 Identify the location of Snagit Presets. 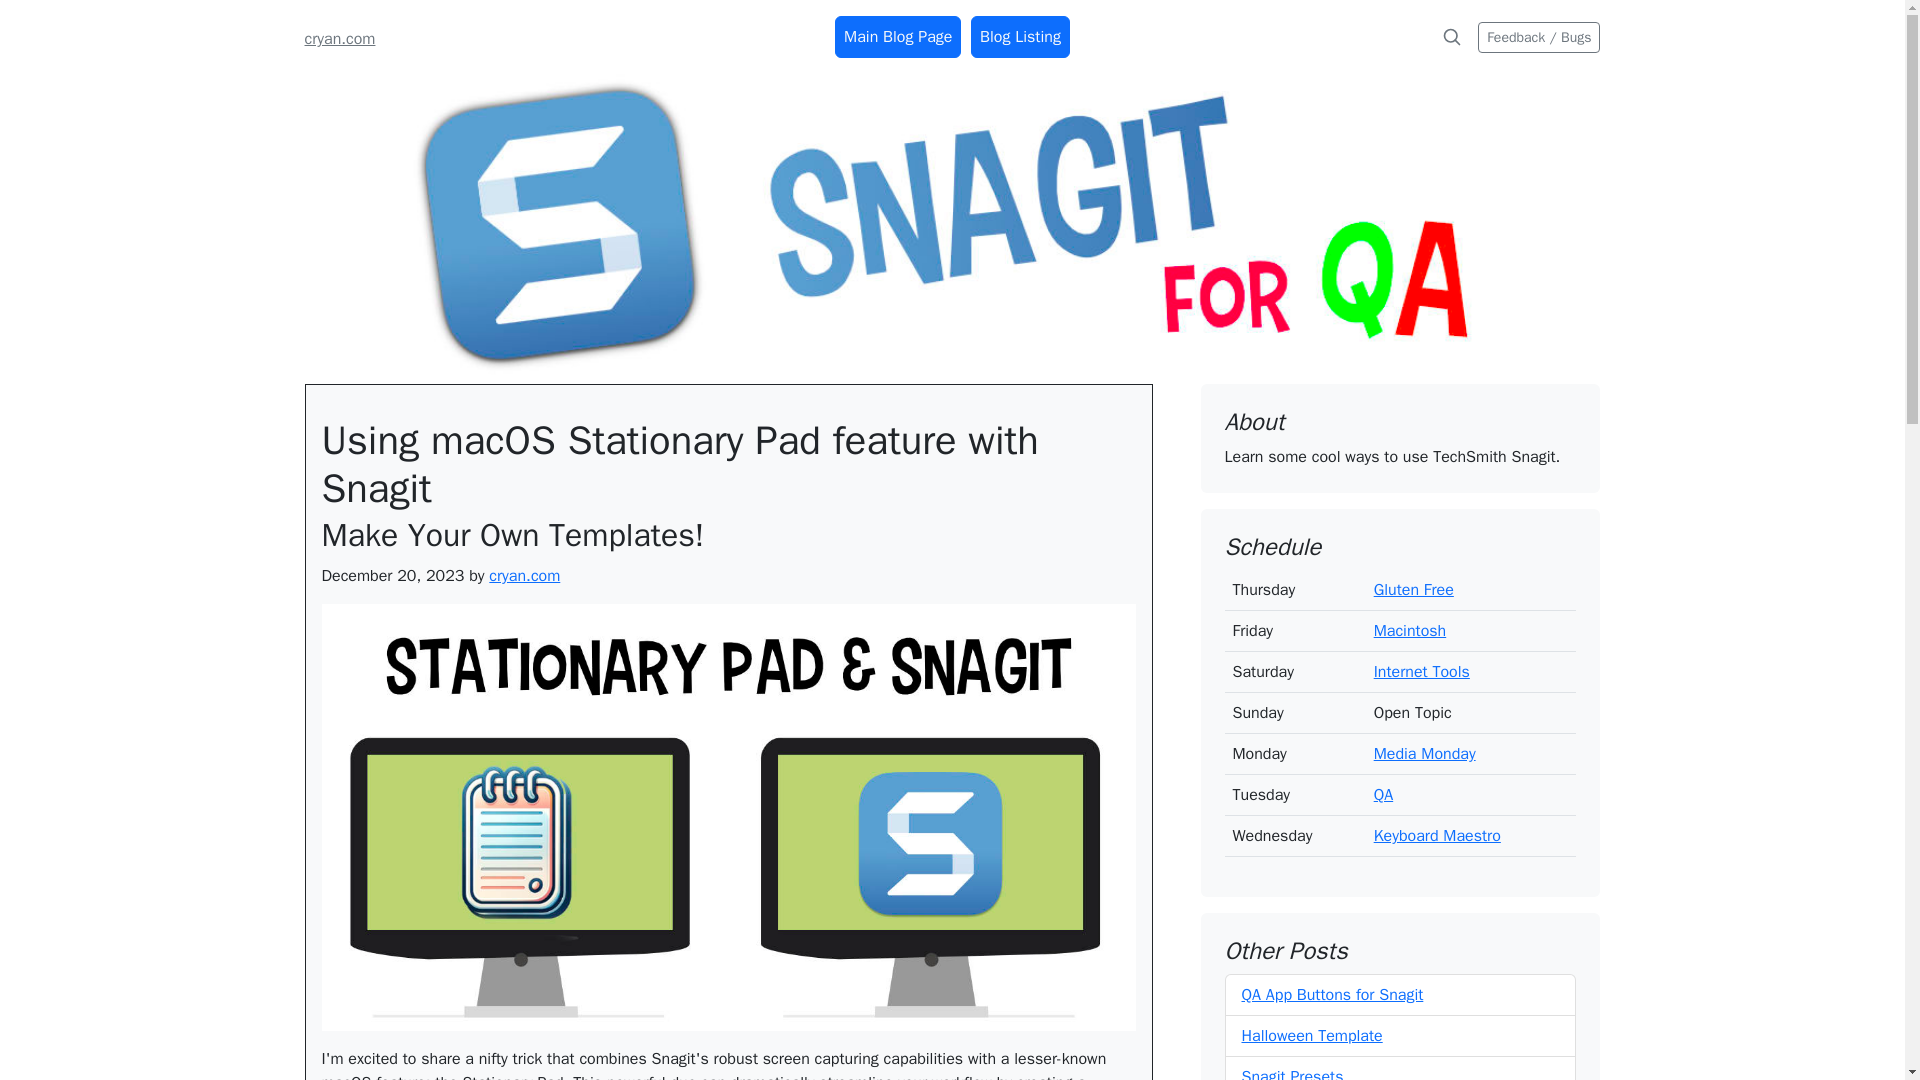
(1293, 1074).